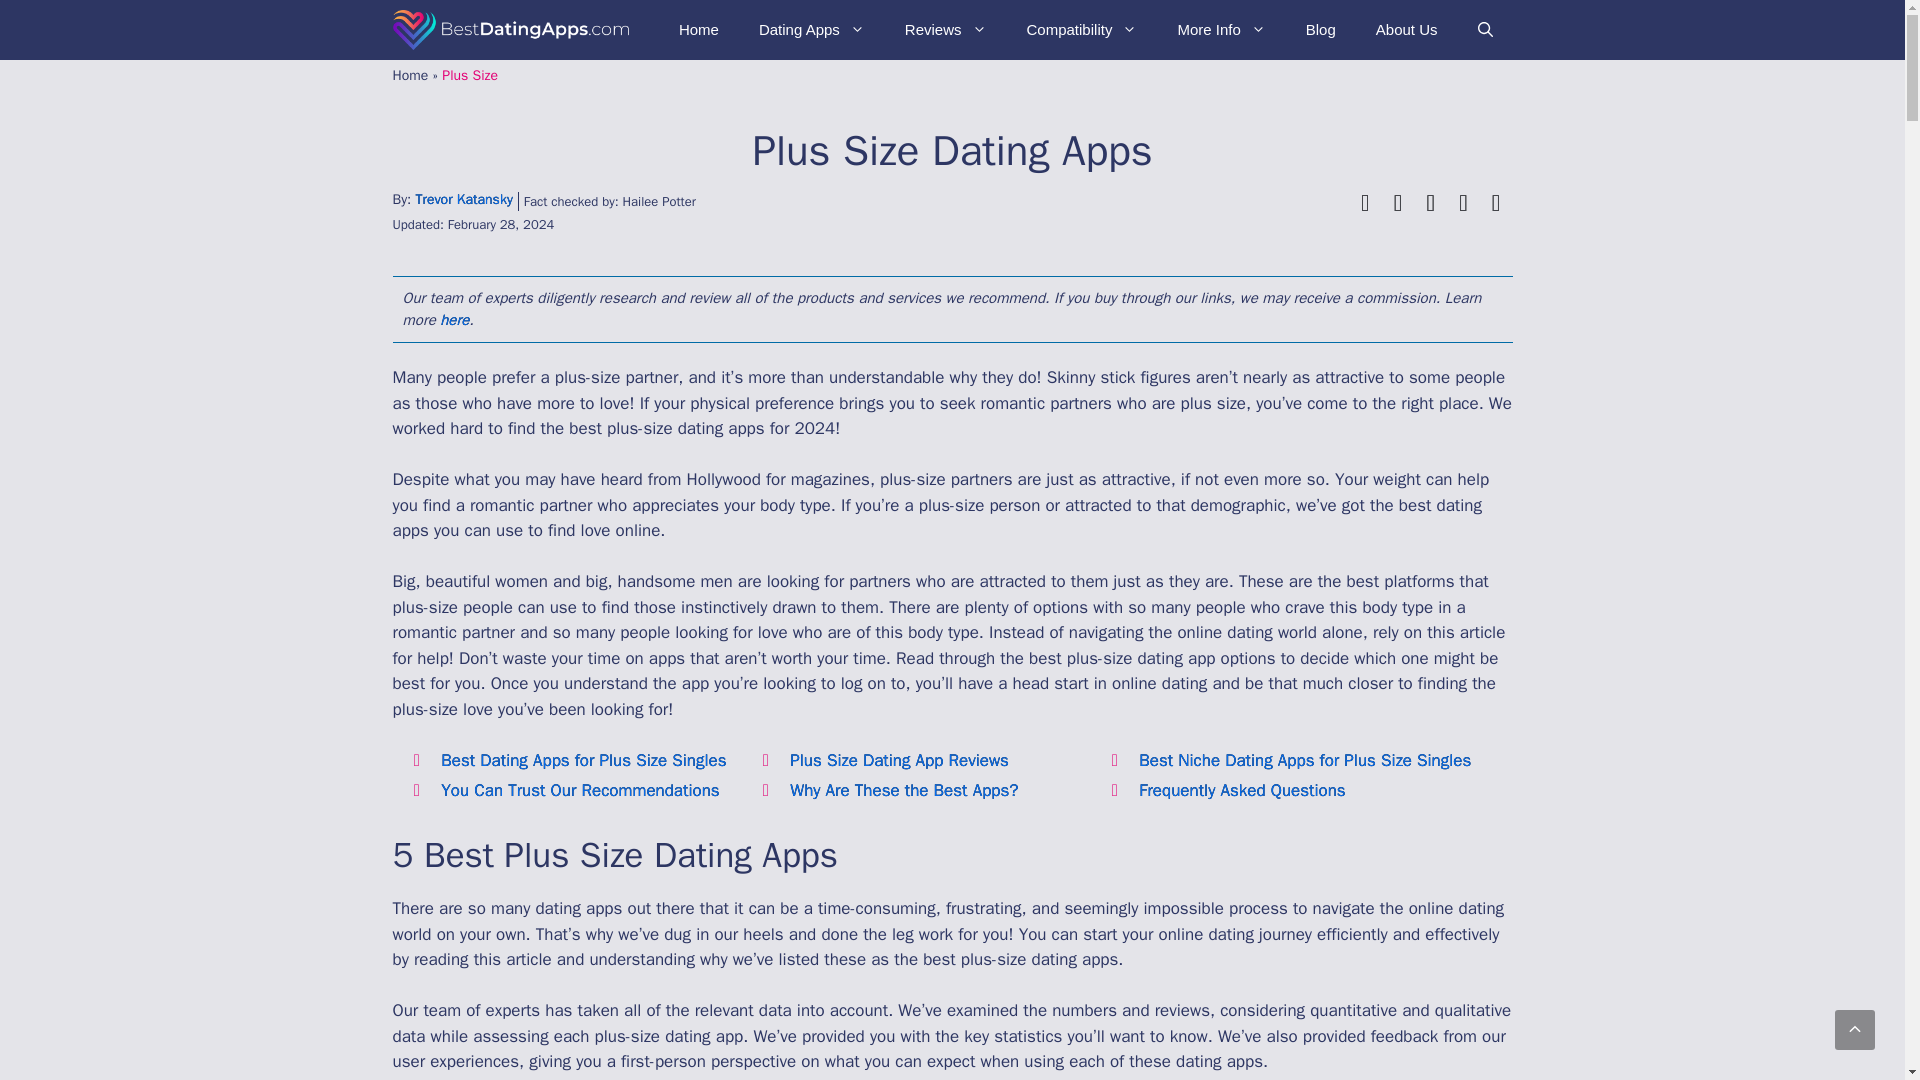 The width and height of the screenshot is (1920, 1080). Describe the element at coordinates (698, 30) in the screenshot. I see `Home` at that location.